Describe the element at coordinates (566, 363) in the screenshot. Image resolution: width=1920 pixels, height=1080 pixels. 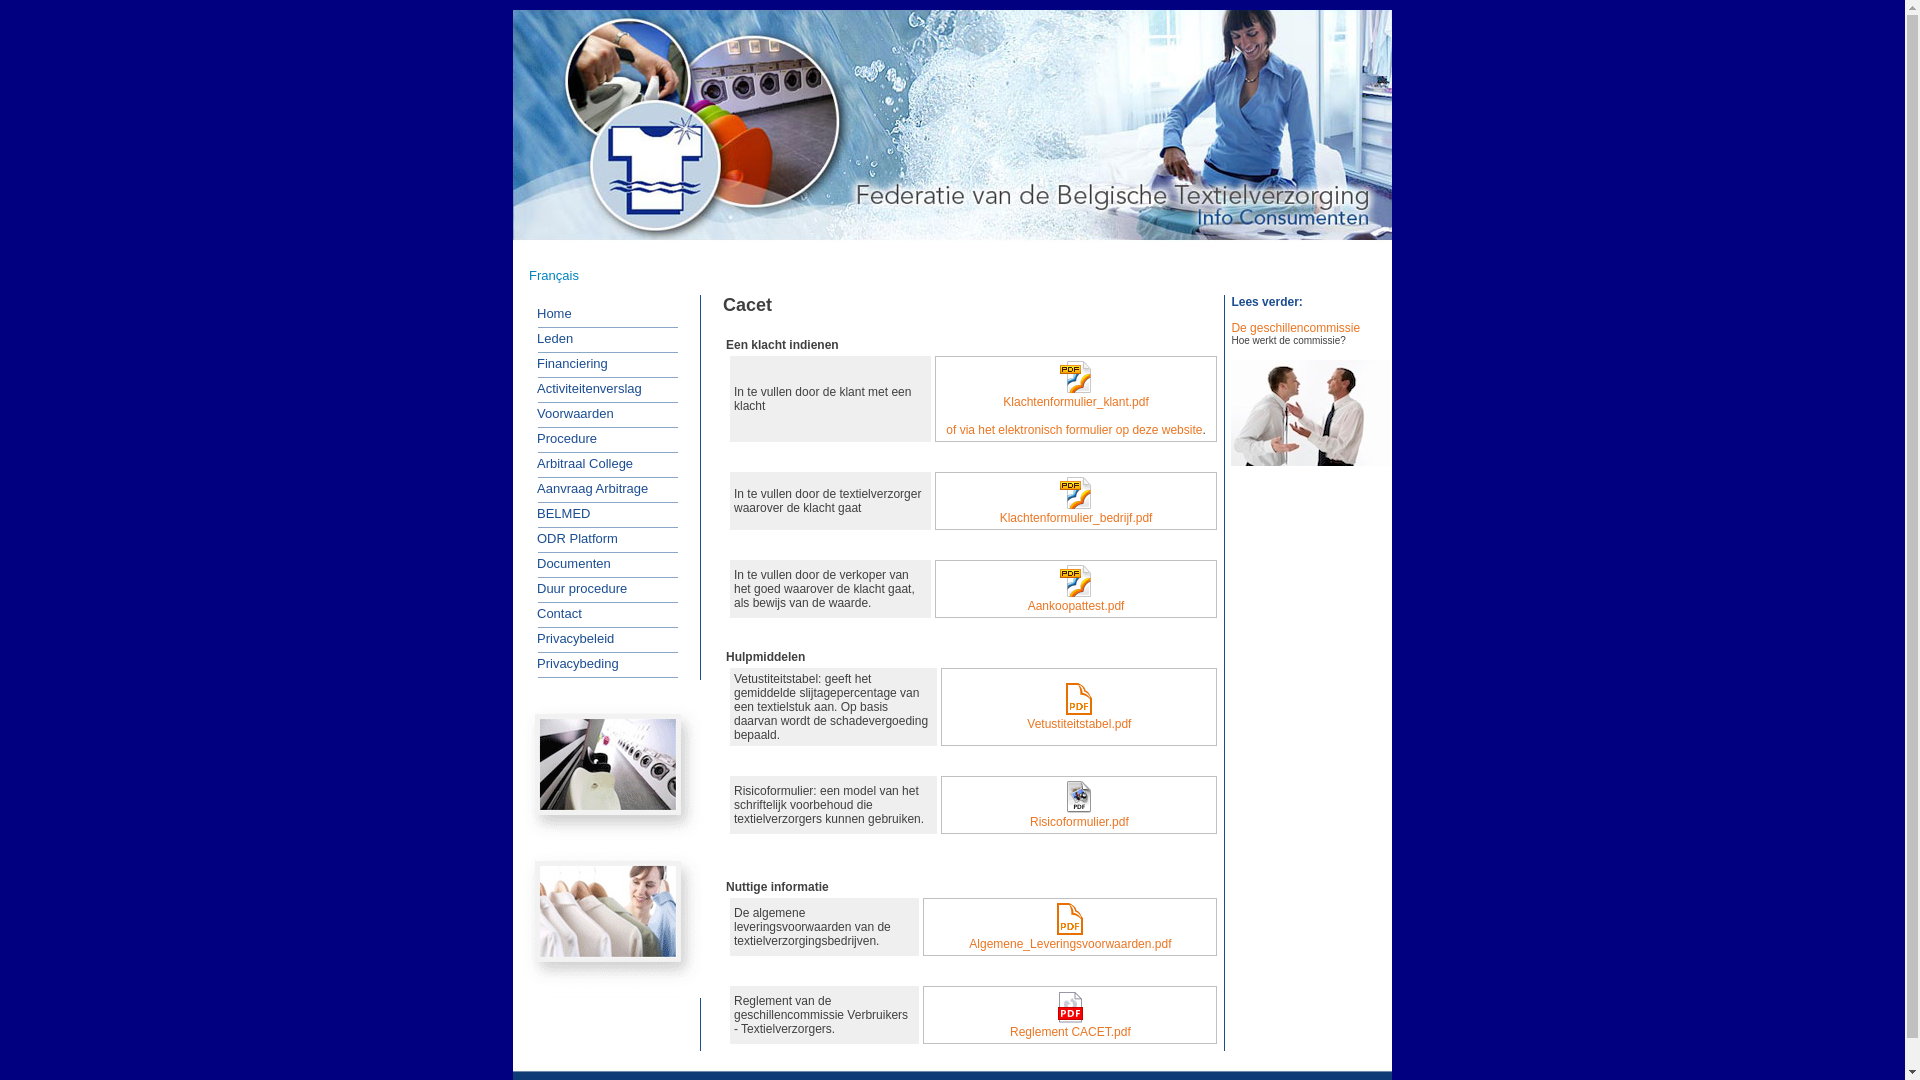
I see `Financiering` at that location.